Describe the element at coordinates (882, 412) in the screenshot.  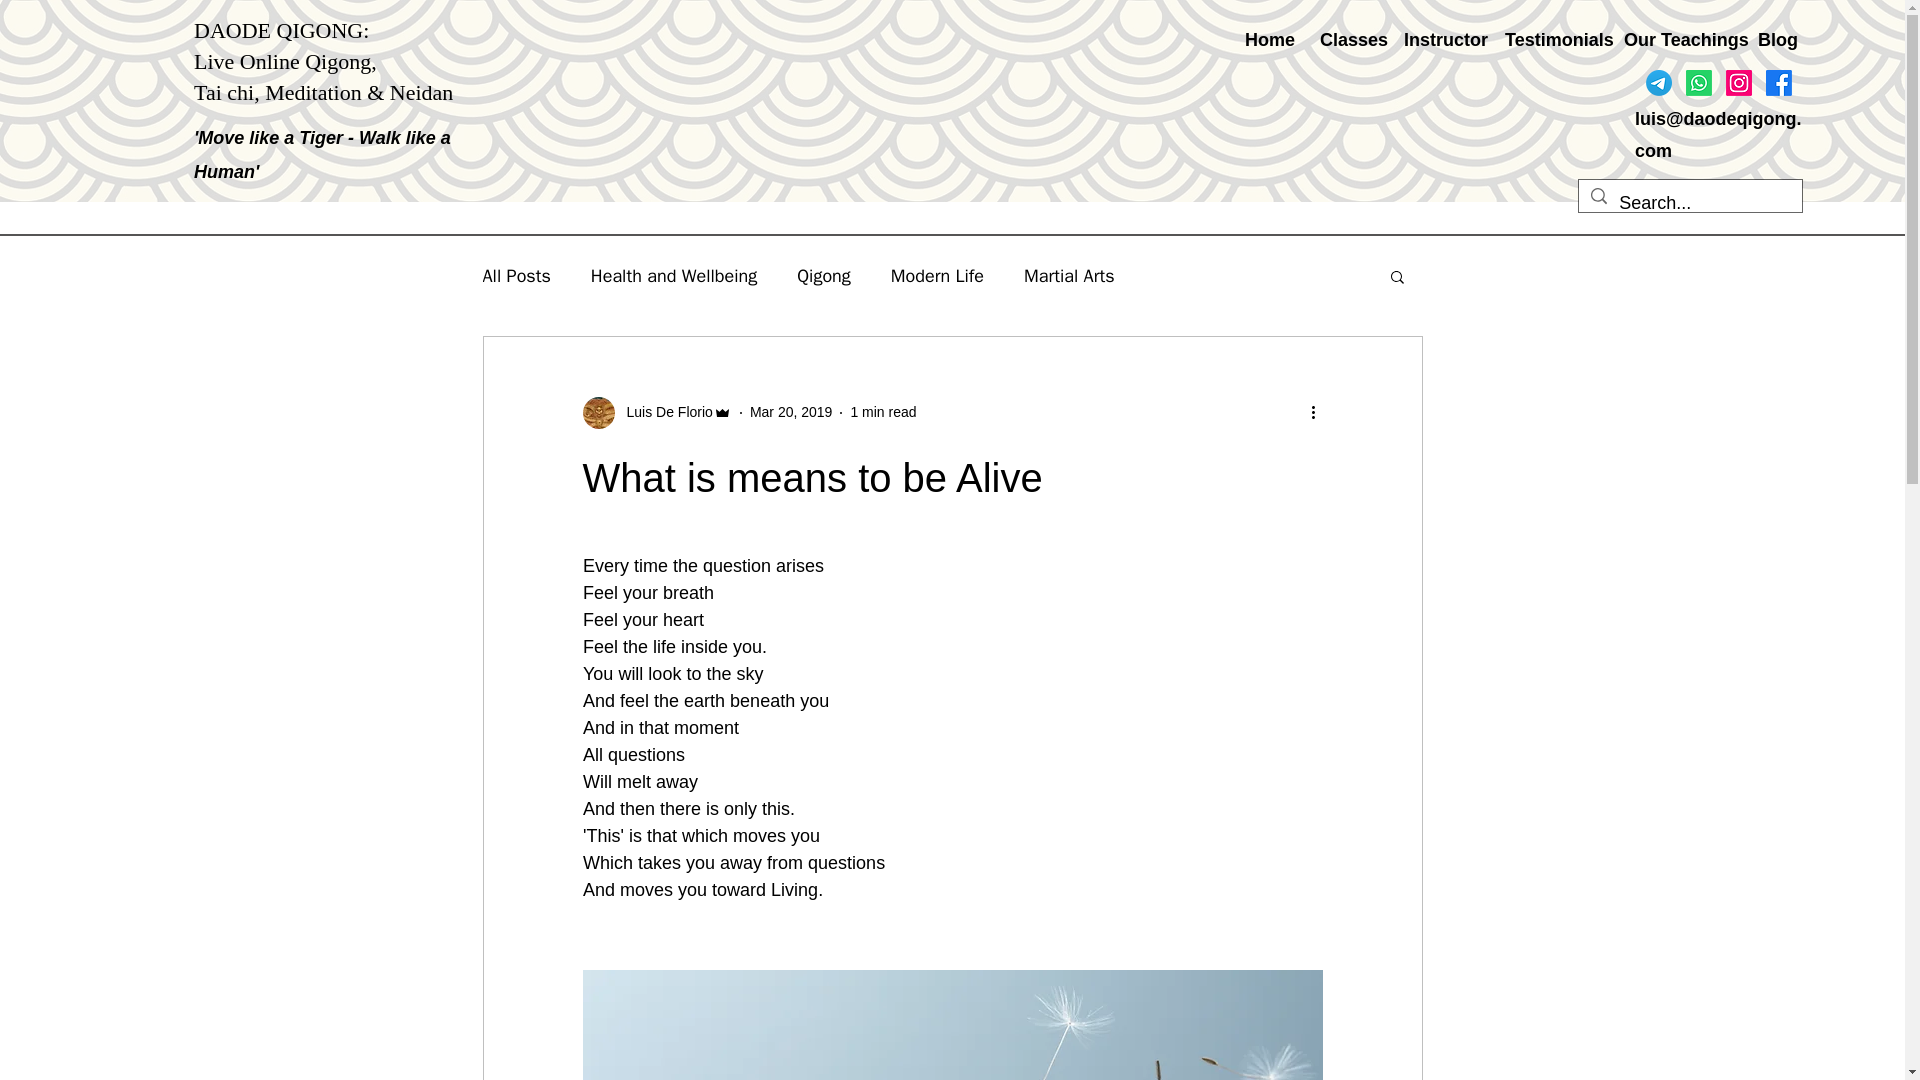
I see `1 min read` at that location.